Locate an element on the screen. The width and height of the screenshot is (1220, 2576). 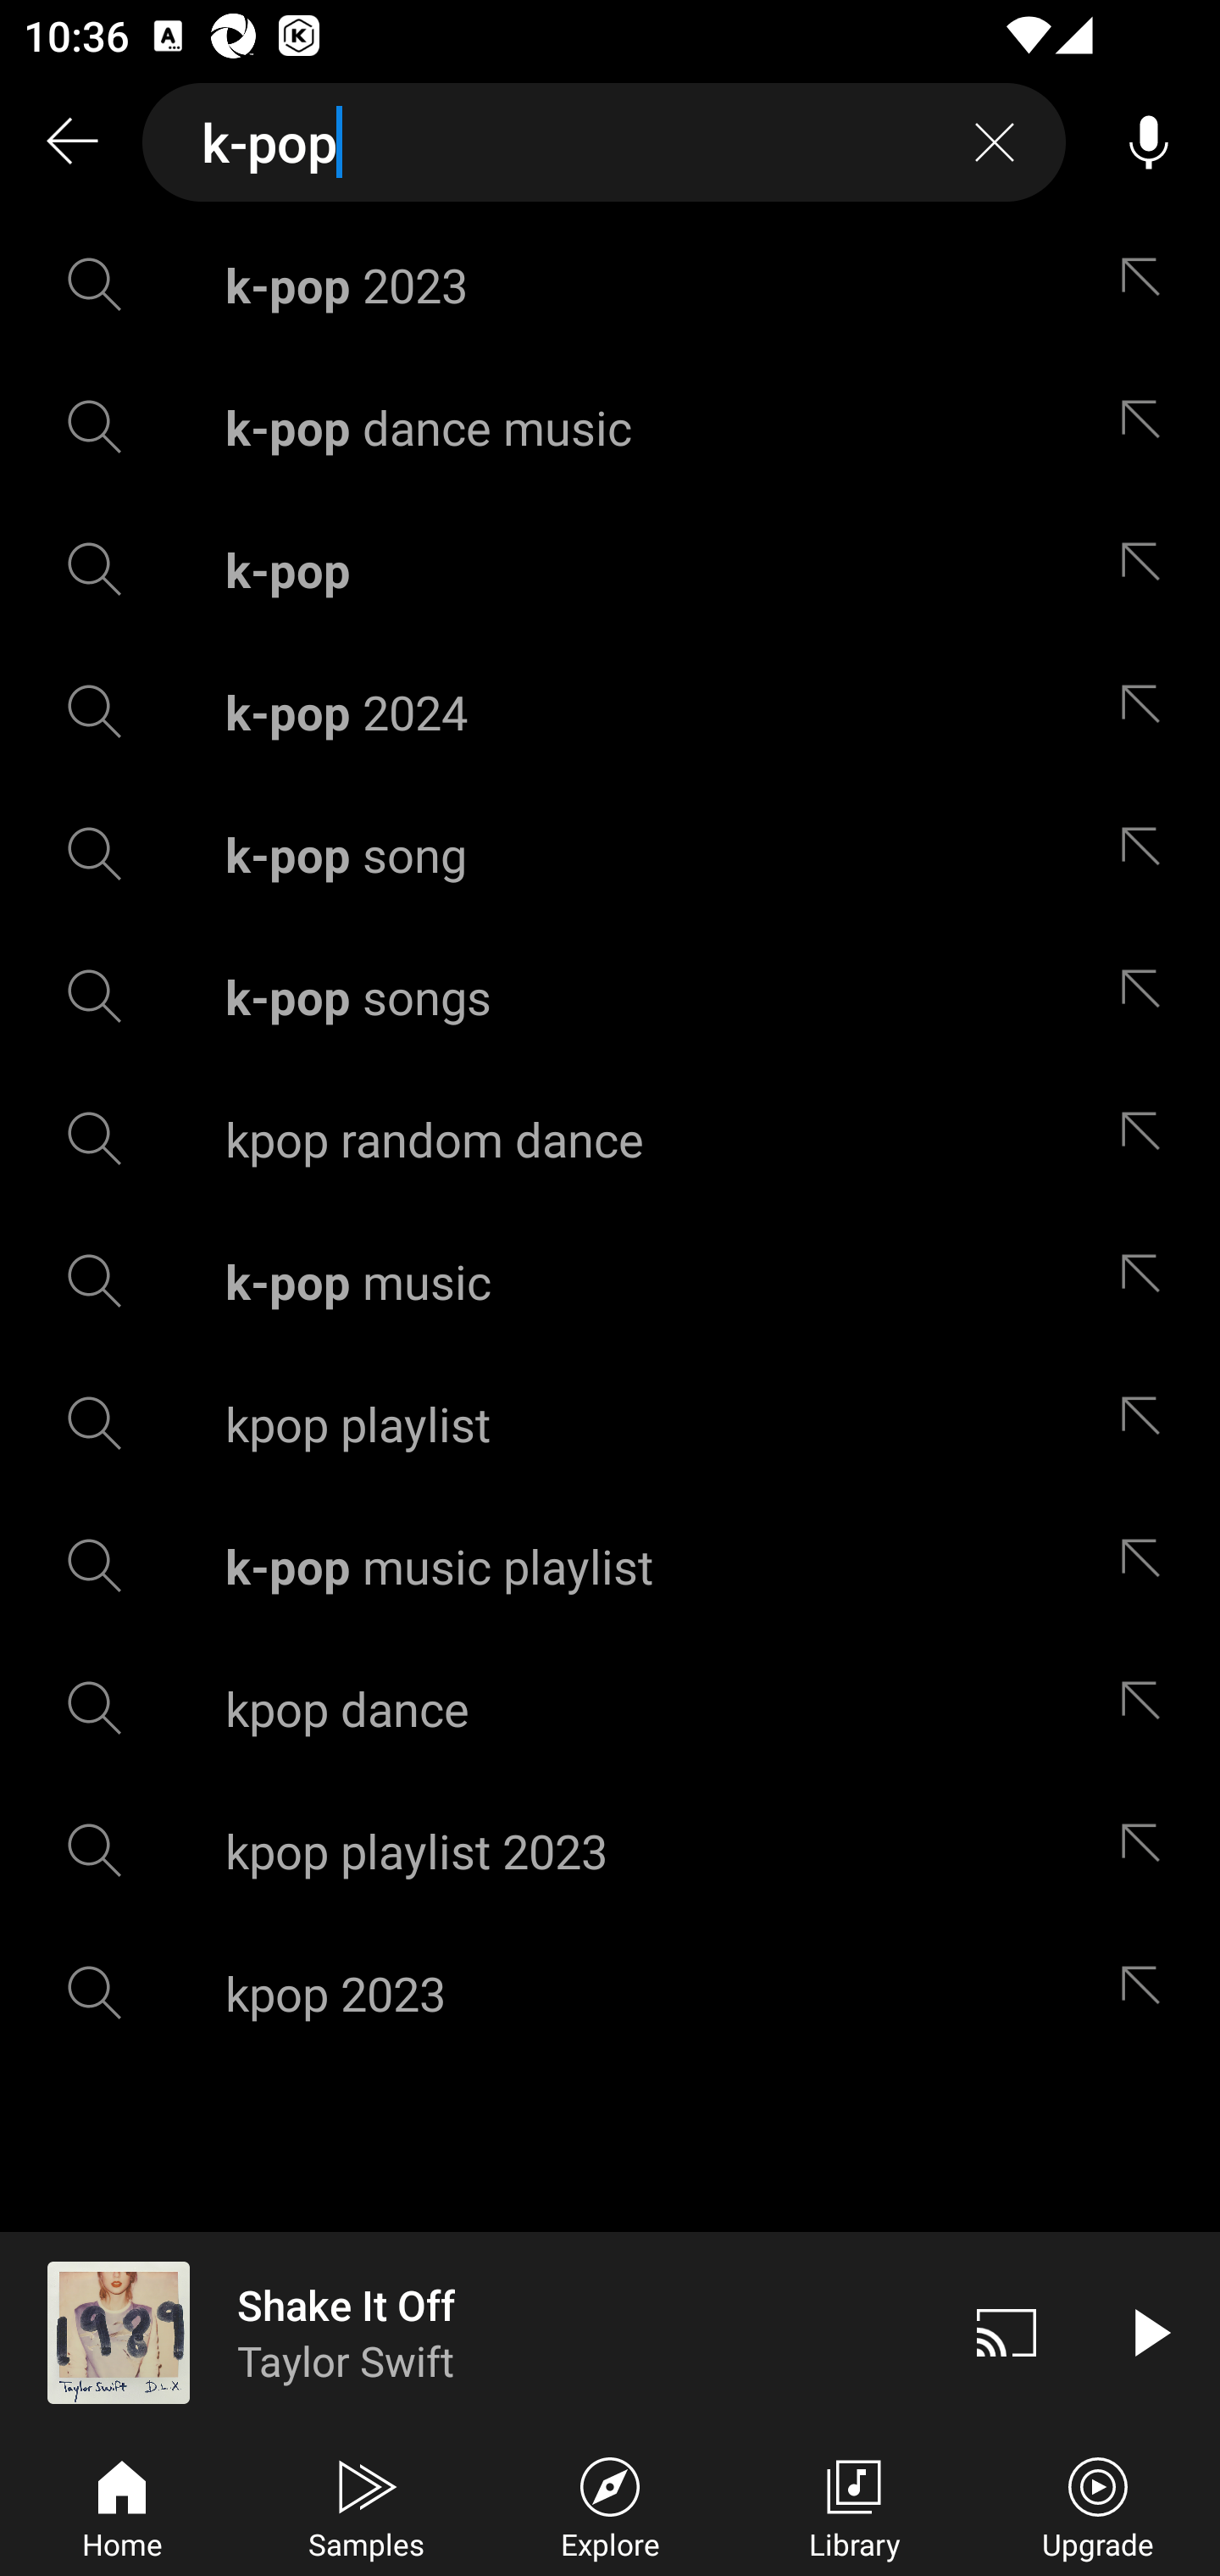
Edit suggestion k-pop music playlist is located at coordinates (1148, 1566).